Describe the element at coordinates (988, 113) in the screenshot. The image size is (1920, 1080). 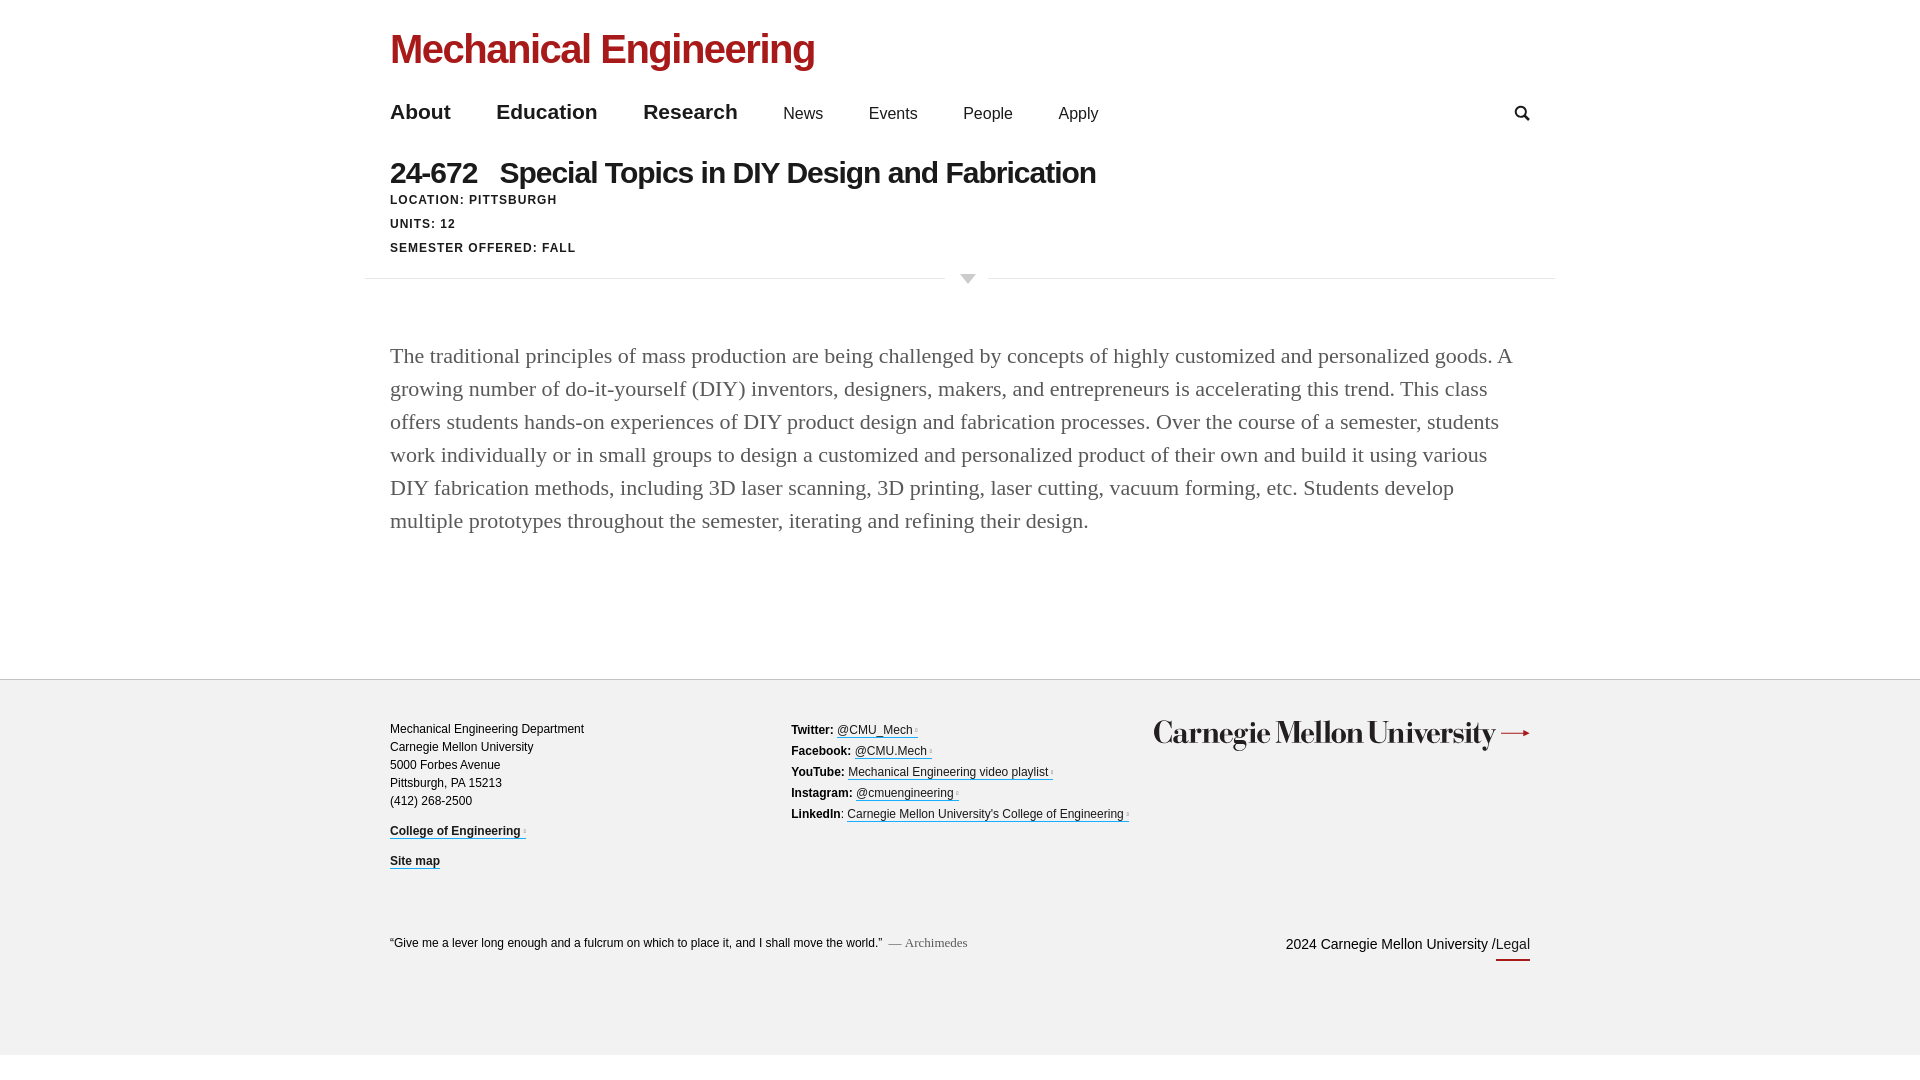
I see `People` at that location.